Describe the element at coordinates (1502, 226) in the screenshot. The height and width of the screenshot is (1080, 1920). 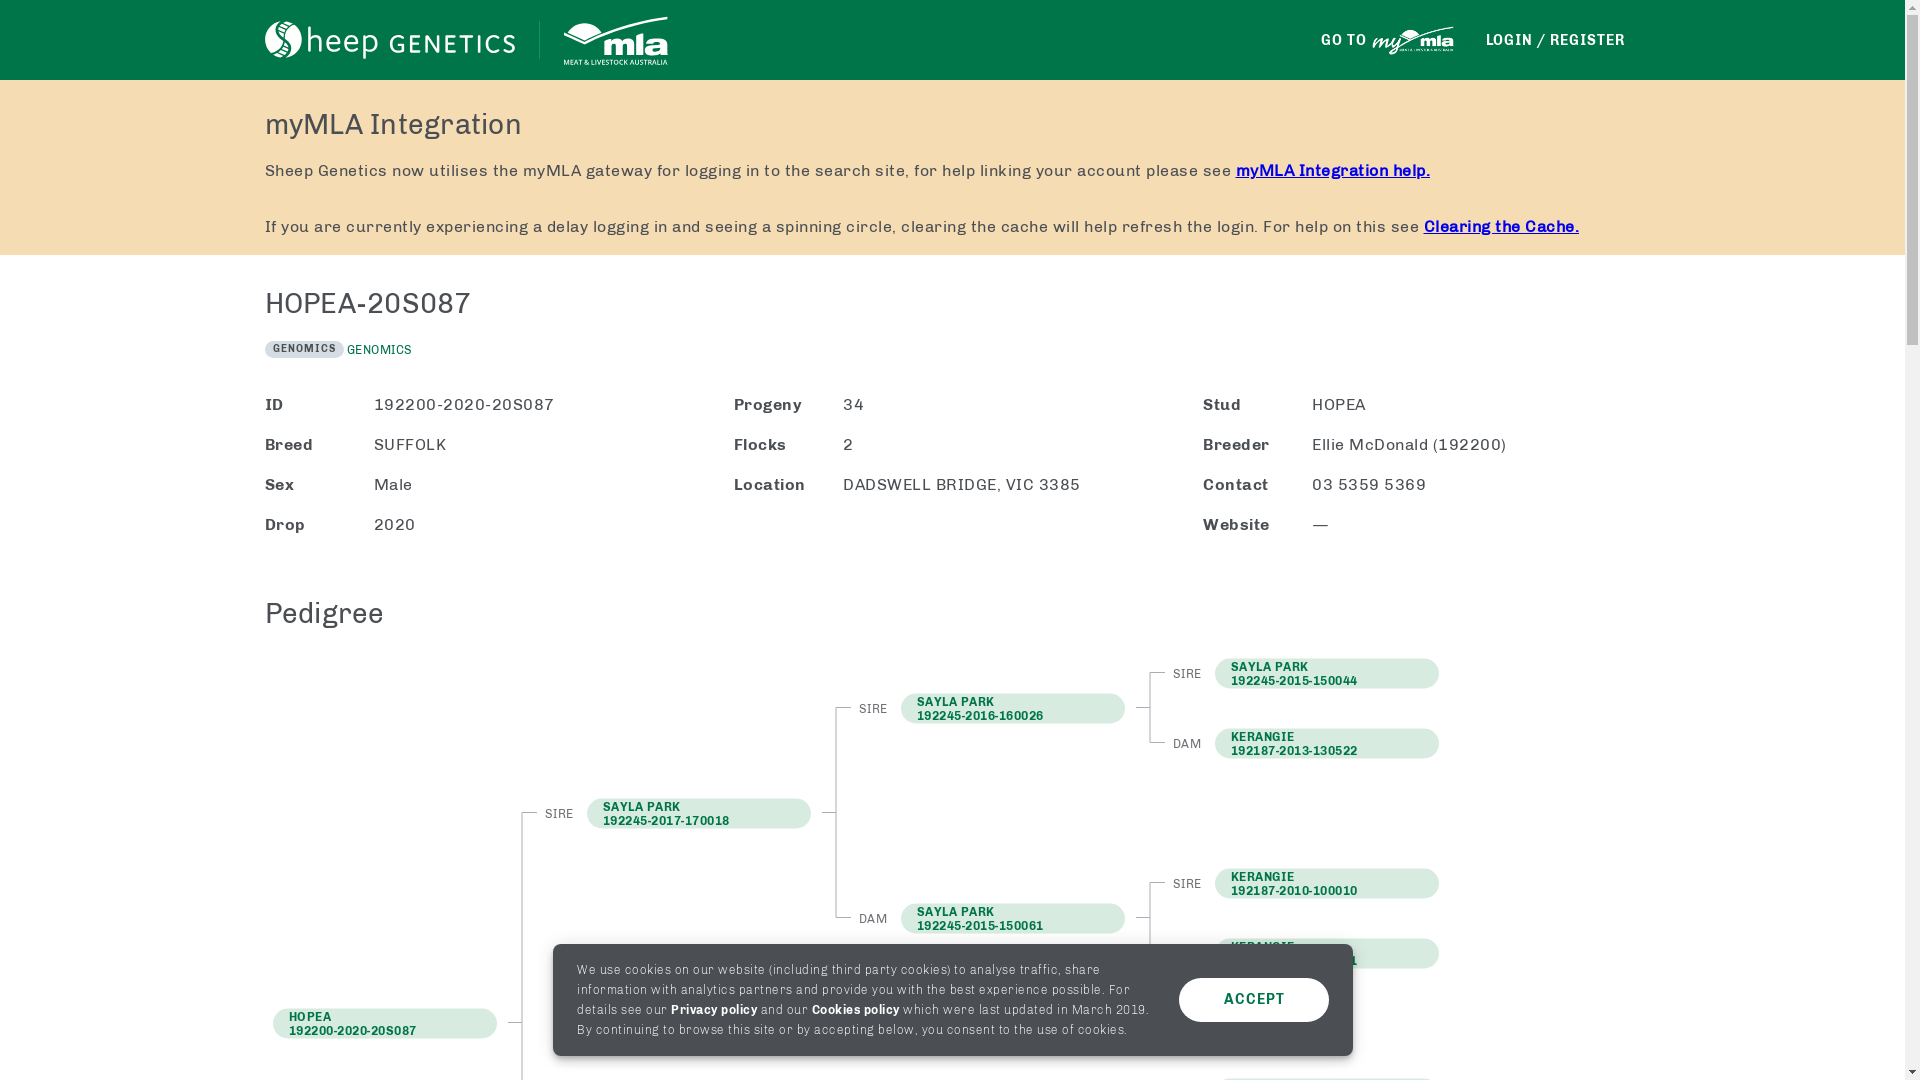
I see `Clearing the Cache.` at that location.